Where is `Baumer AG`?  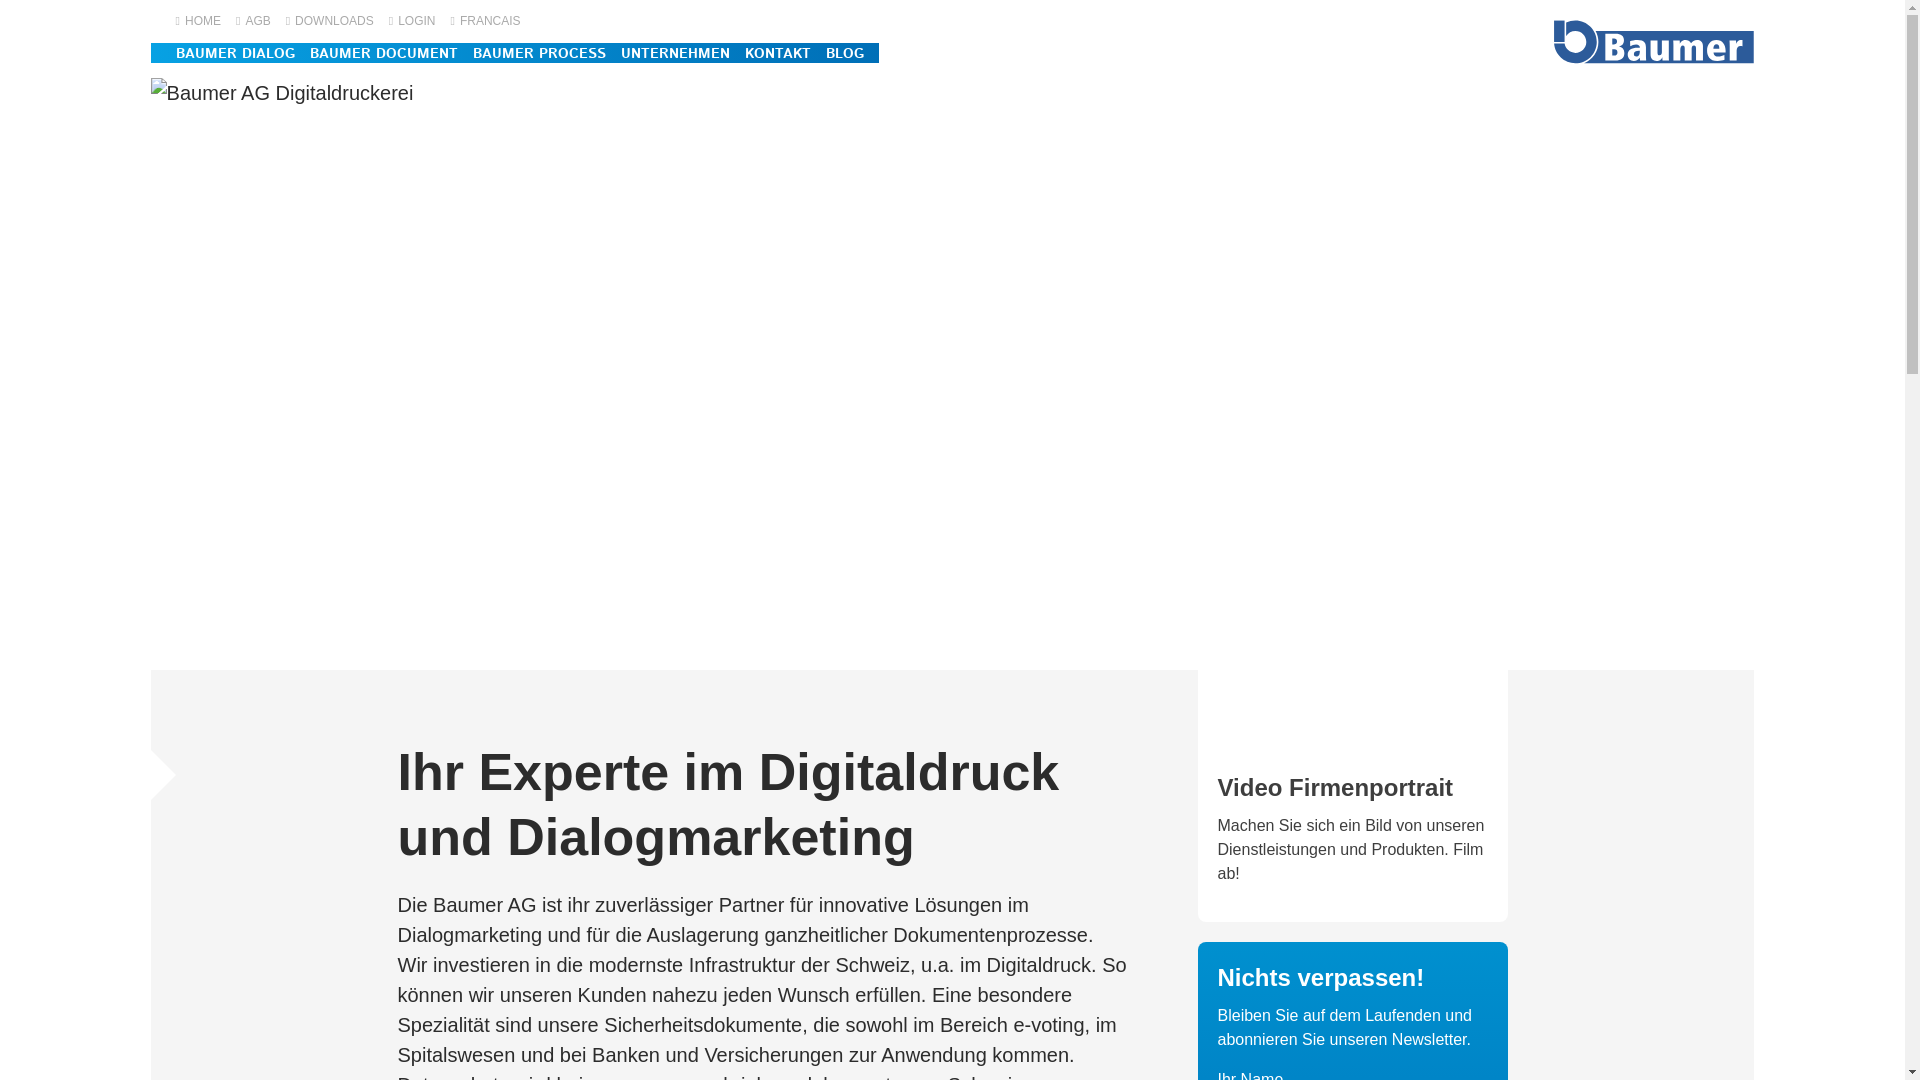
Baumer AG is located at coordinates (1353, 676).